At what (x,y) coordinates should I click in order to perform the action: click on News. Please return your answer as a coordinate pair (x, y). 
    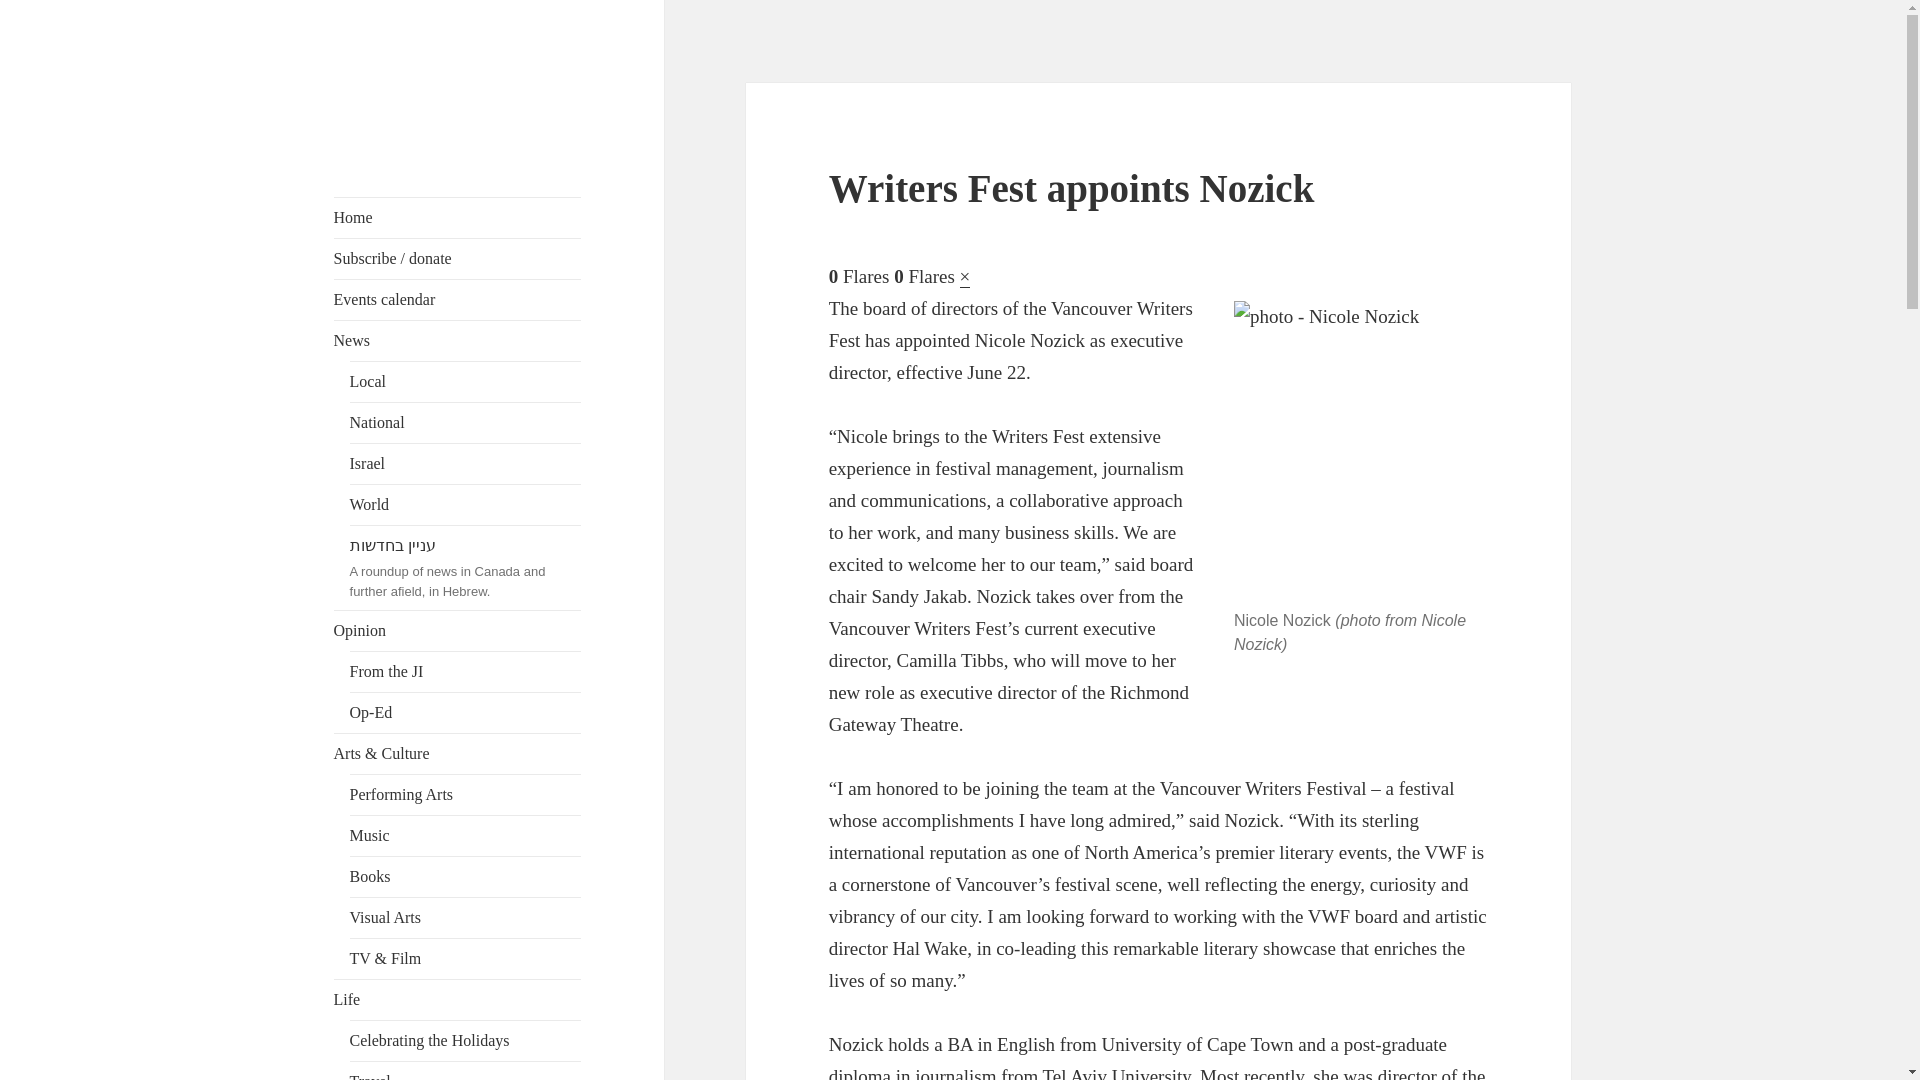
    Looking at the image, I should click on (458, 340).